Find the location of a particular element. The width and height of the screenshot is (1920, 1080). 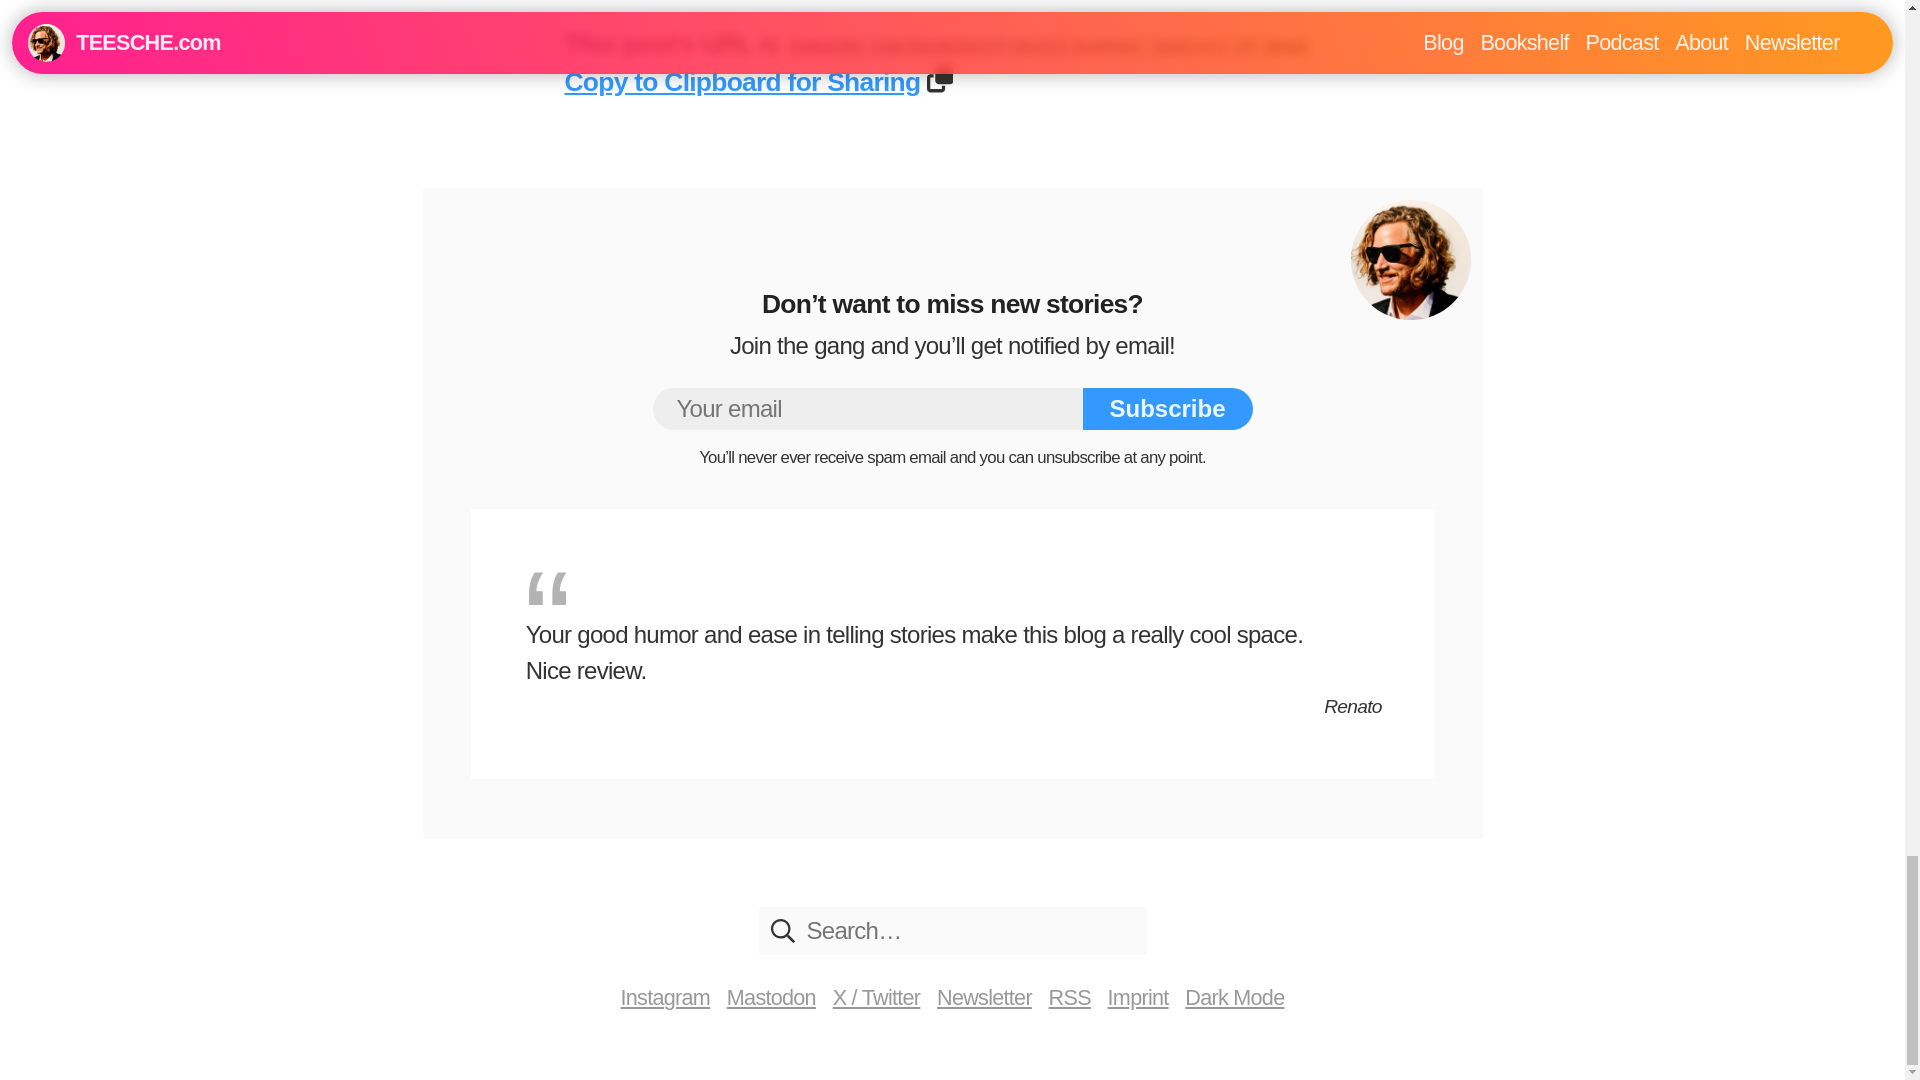

Add the RSS Feed to your Reader is located at coordinates (1069, 998).